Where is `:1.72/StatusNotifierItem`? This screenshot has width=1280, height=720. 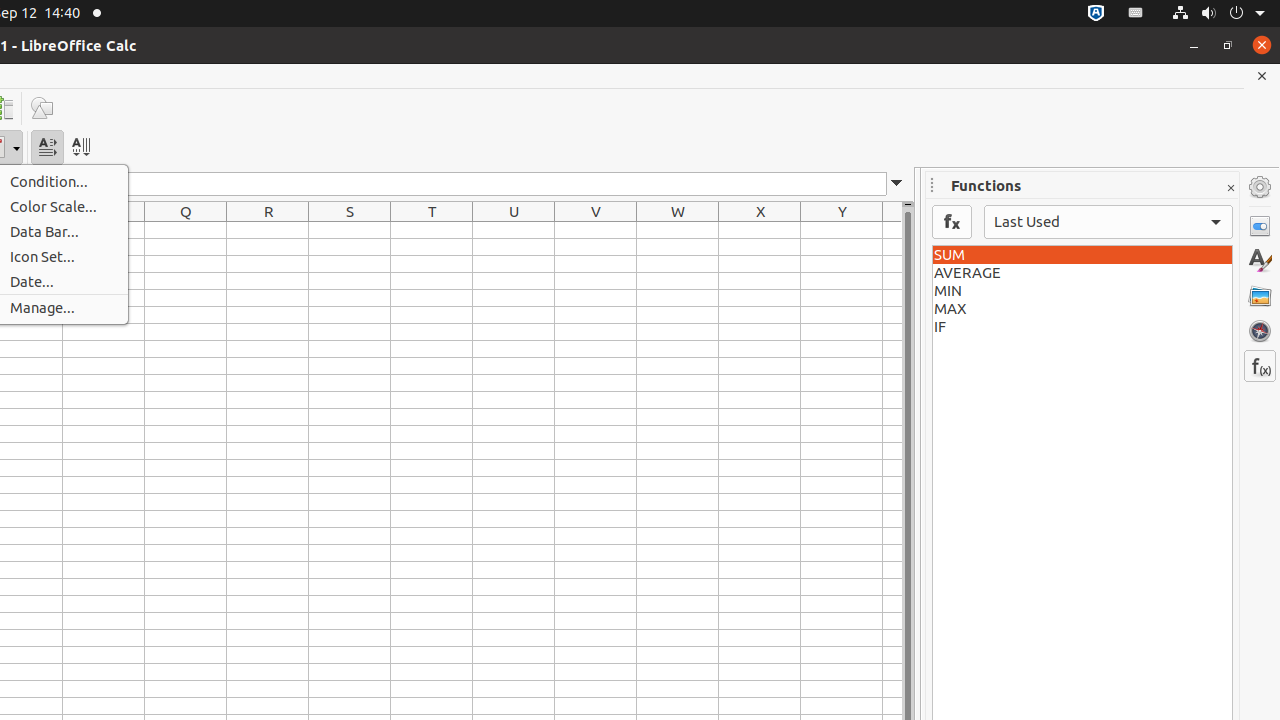 :1.72/StatusNotifierItem is located at coordinates (1096, 14).